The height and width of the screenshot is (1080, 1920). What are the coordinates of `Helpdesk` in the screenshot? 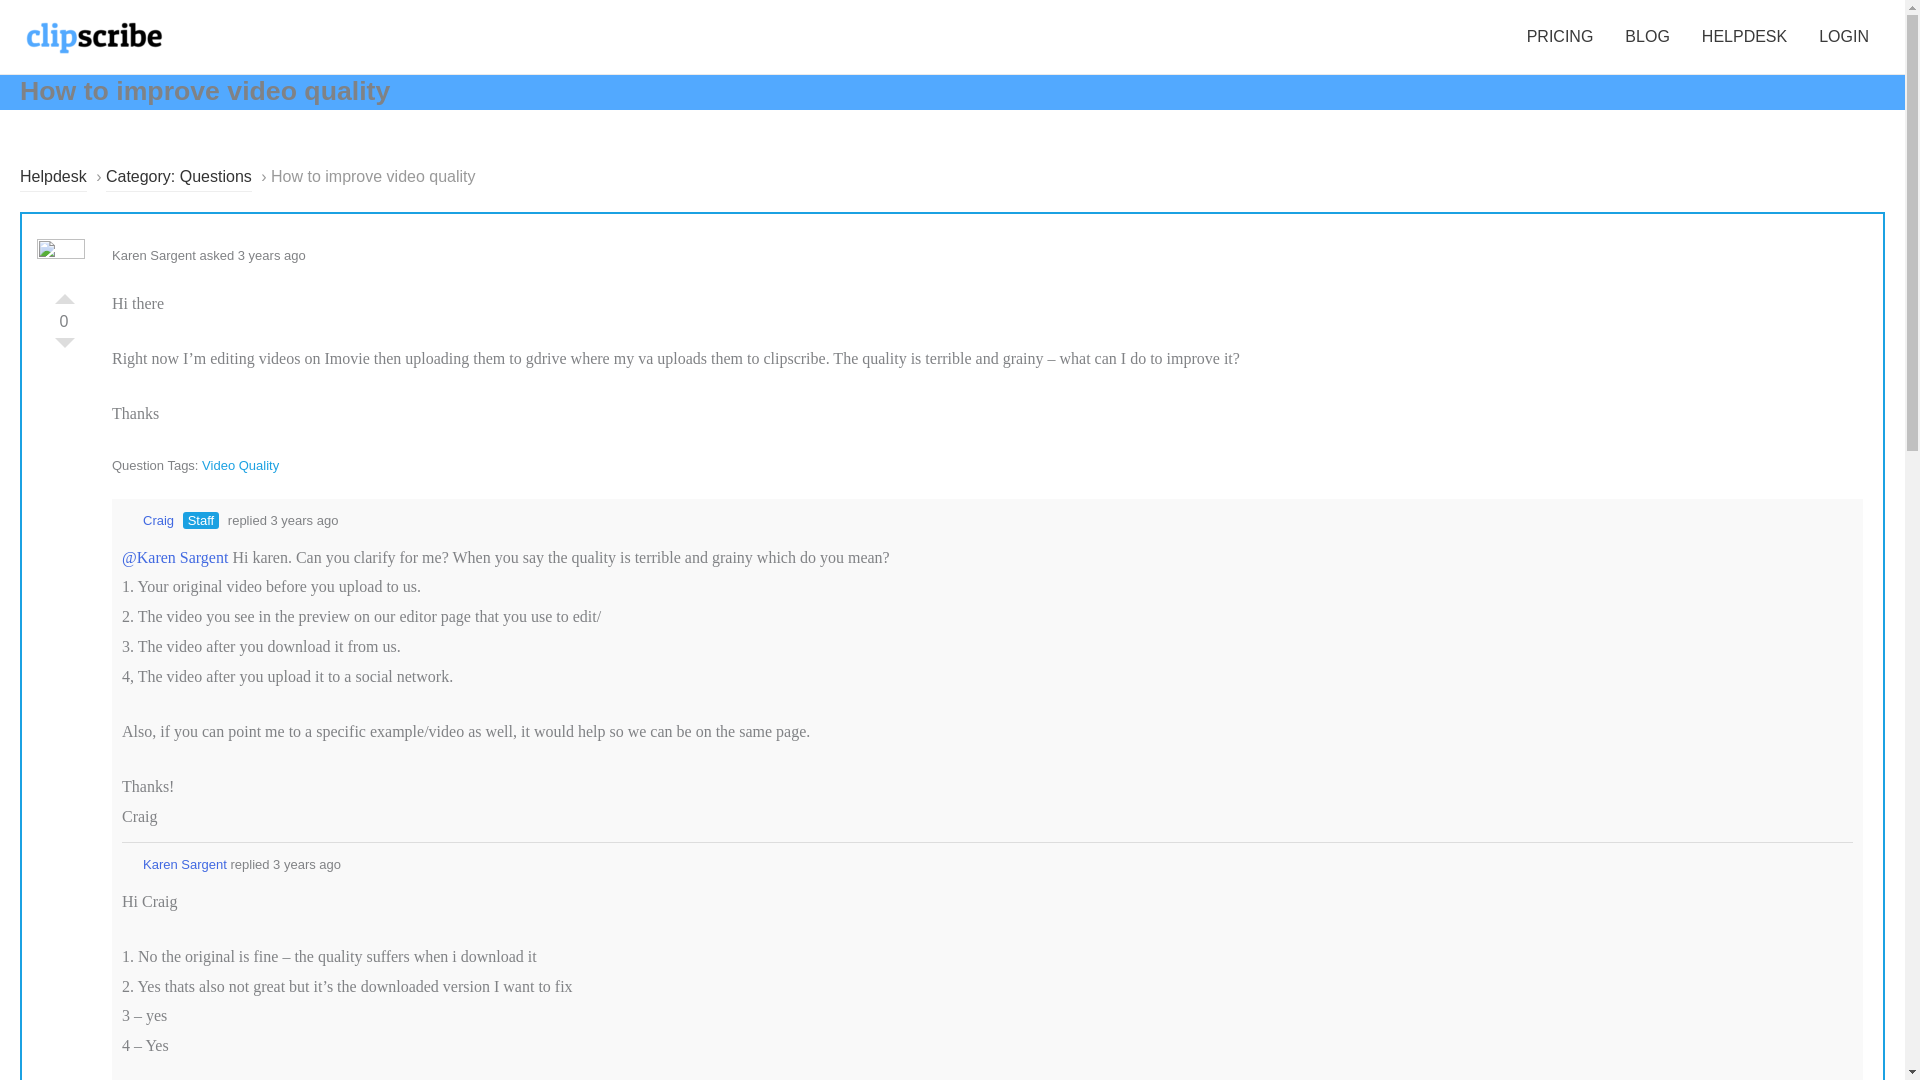 It's located at (52, 178).